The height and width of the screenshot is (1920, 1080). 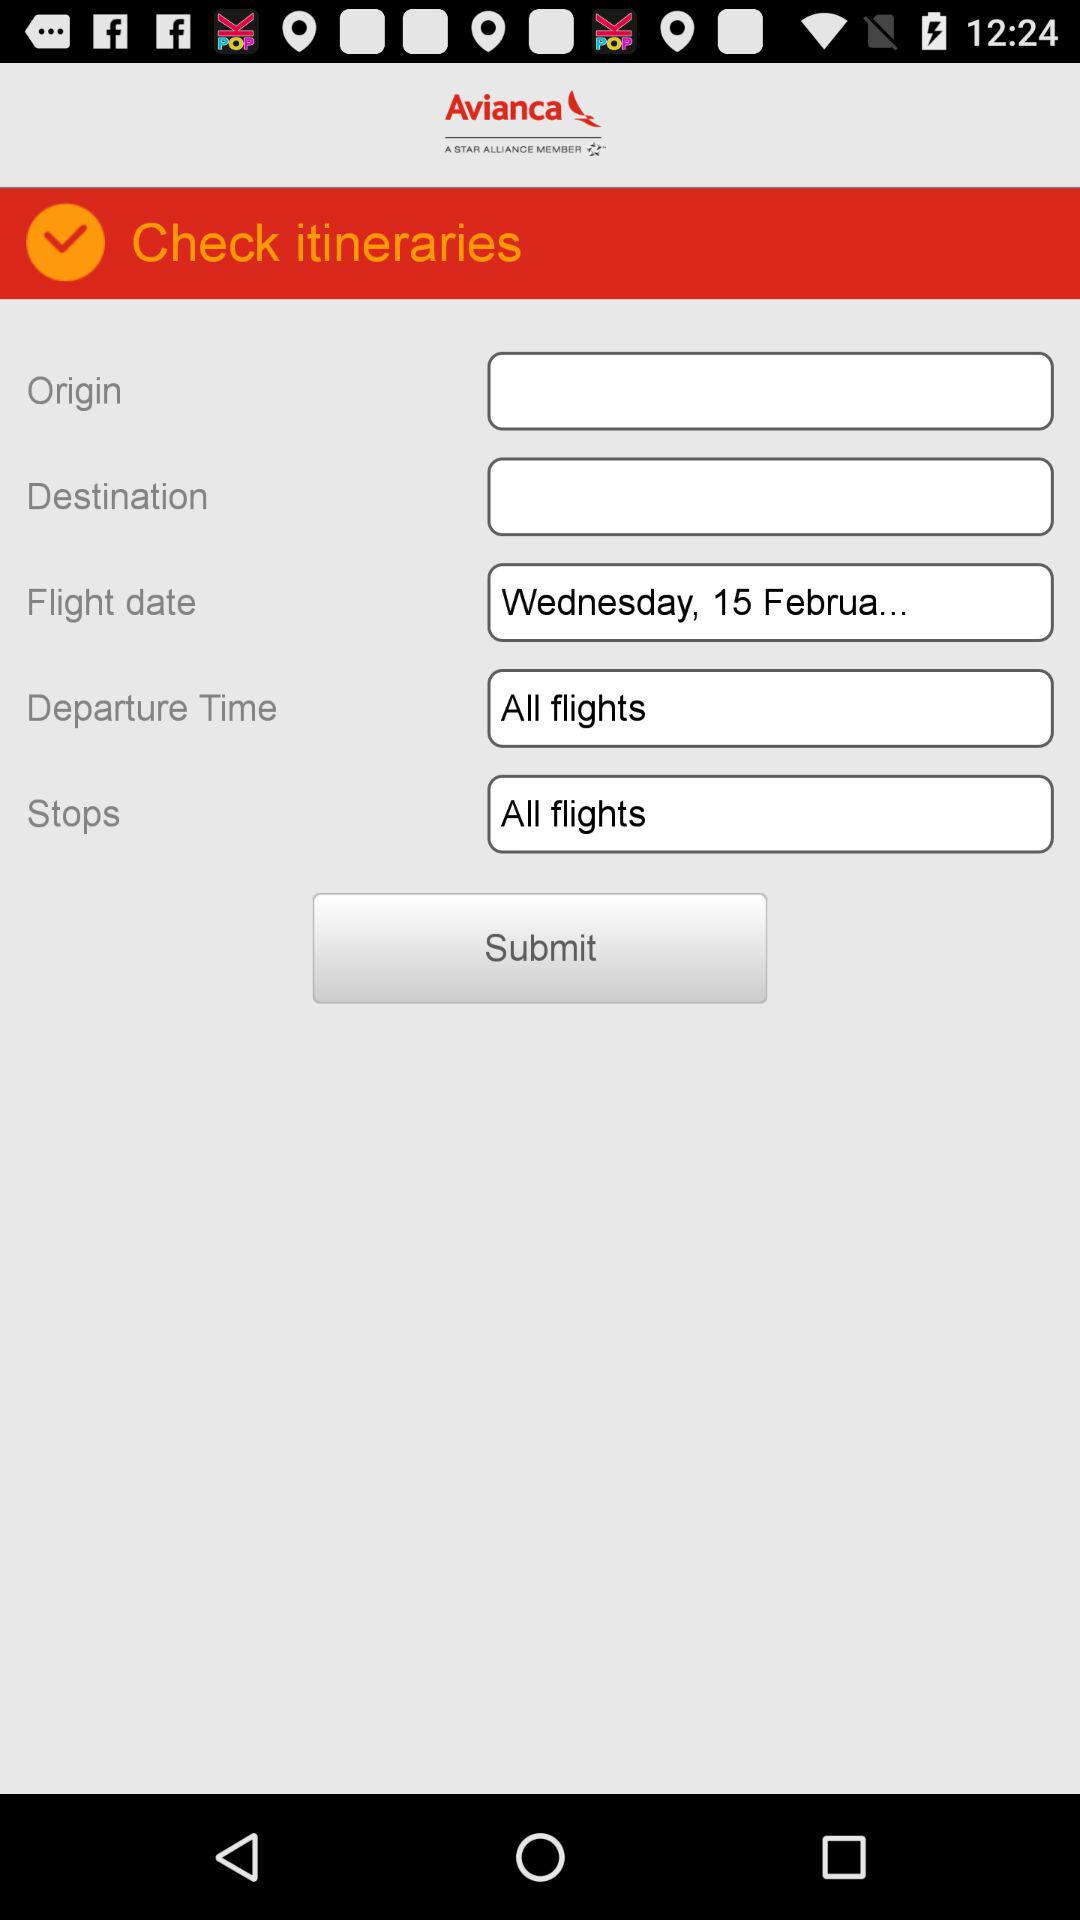 What do you see at coordinates (770, 390) in the screenshot?
I see `origin text box` at bounding box center [770, 390].